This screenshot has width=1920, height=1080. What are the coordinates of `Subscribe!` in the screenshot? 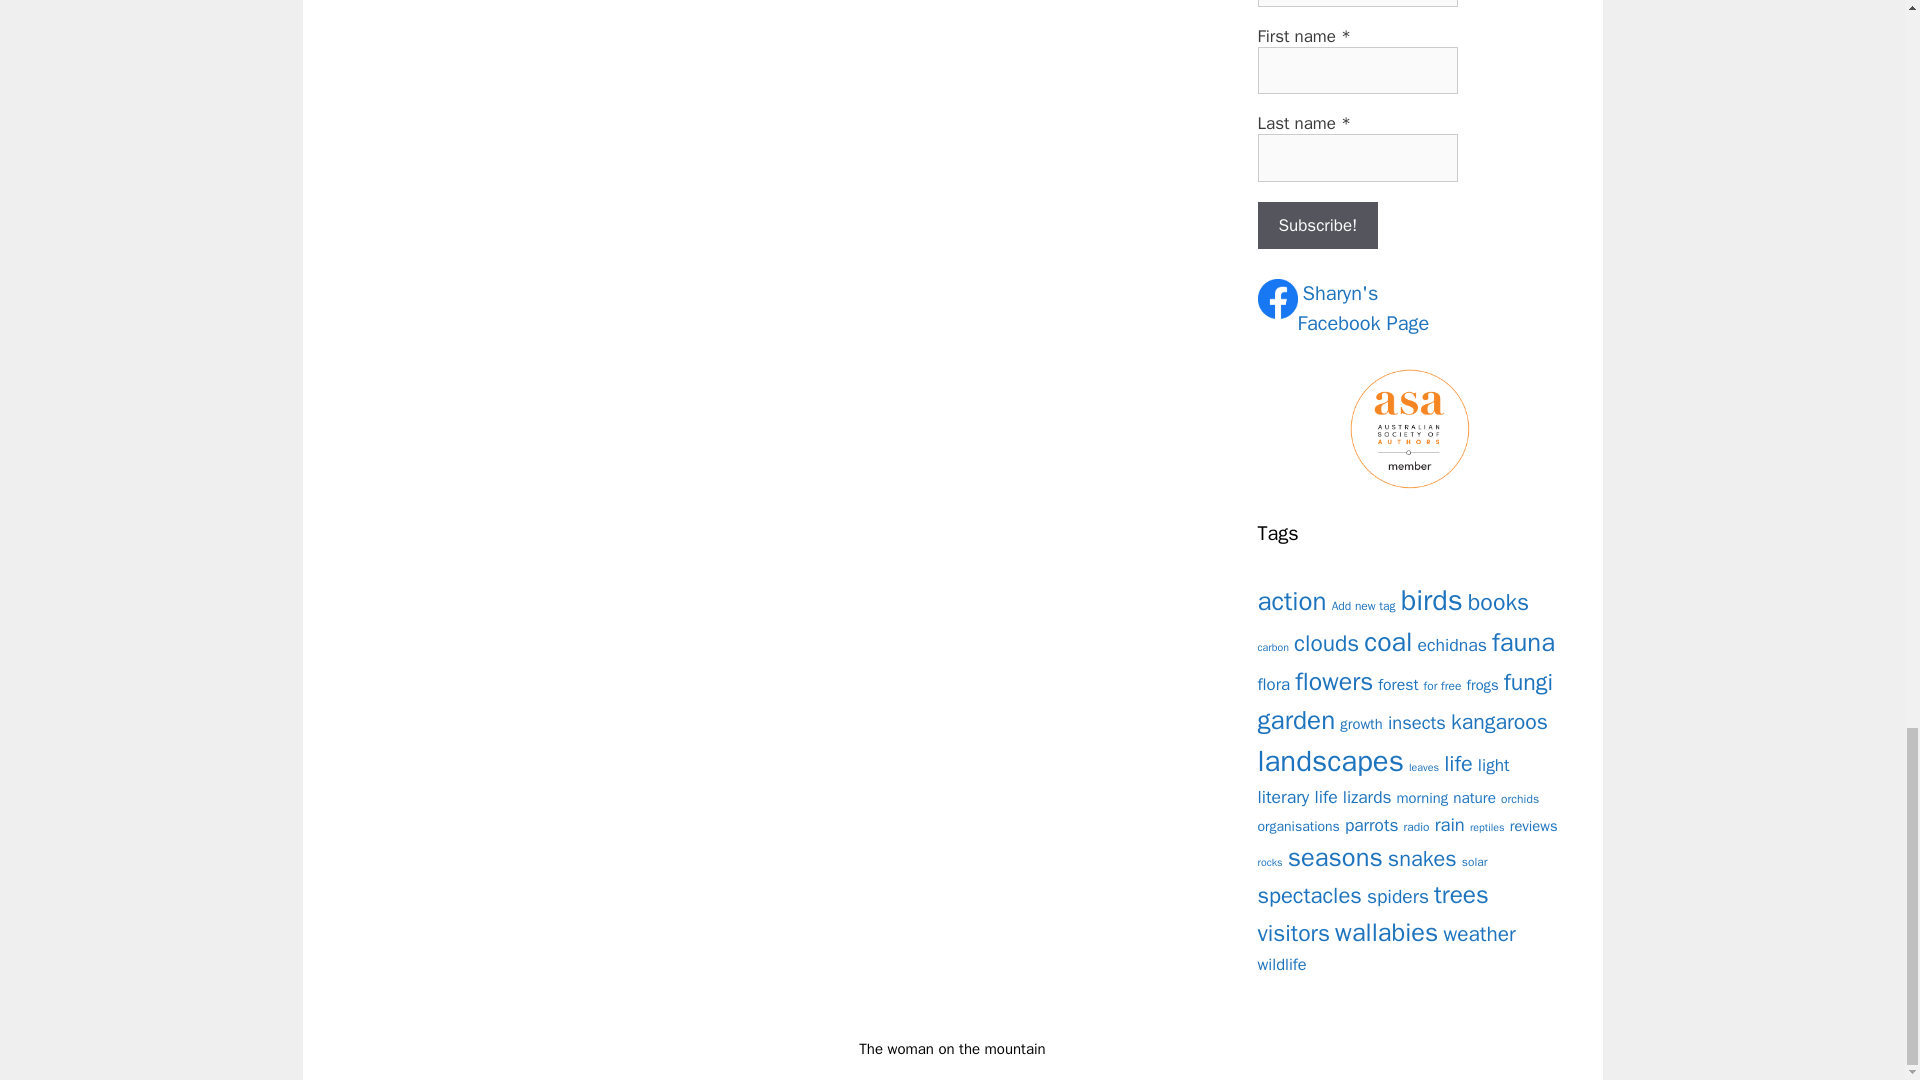 It's located at (1357, 71).